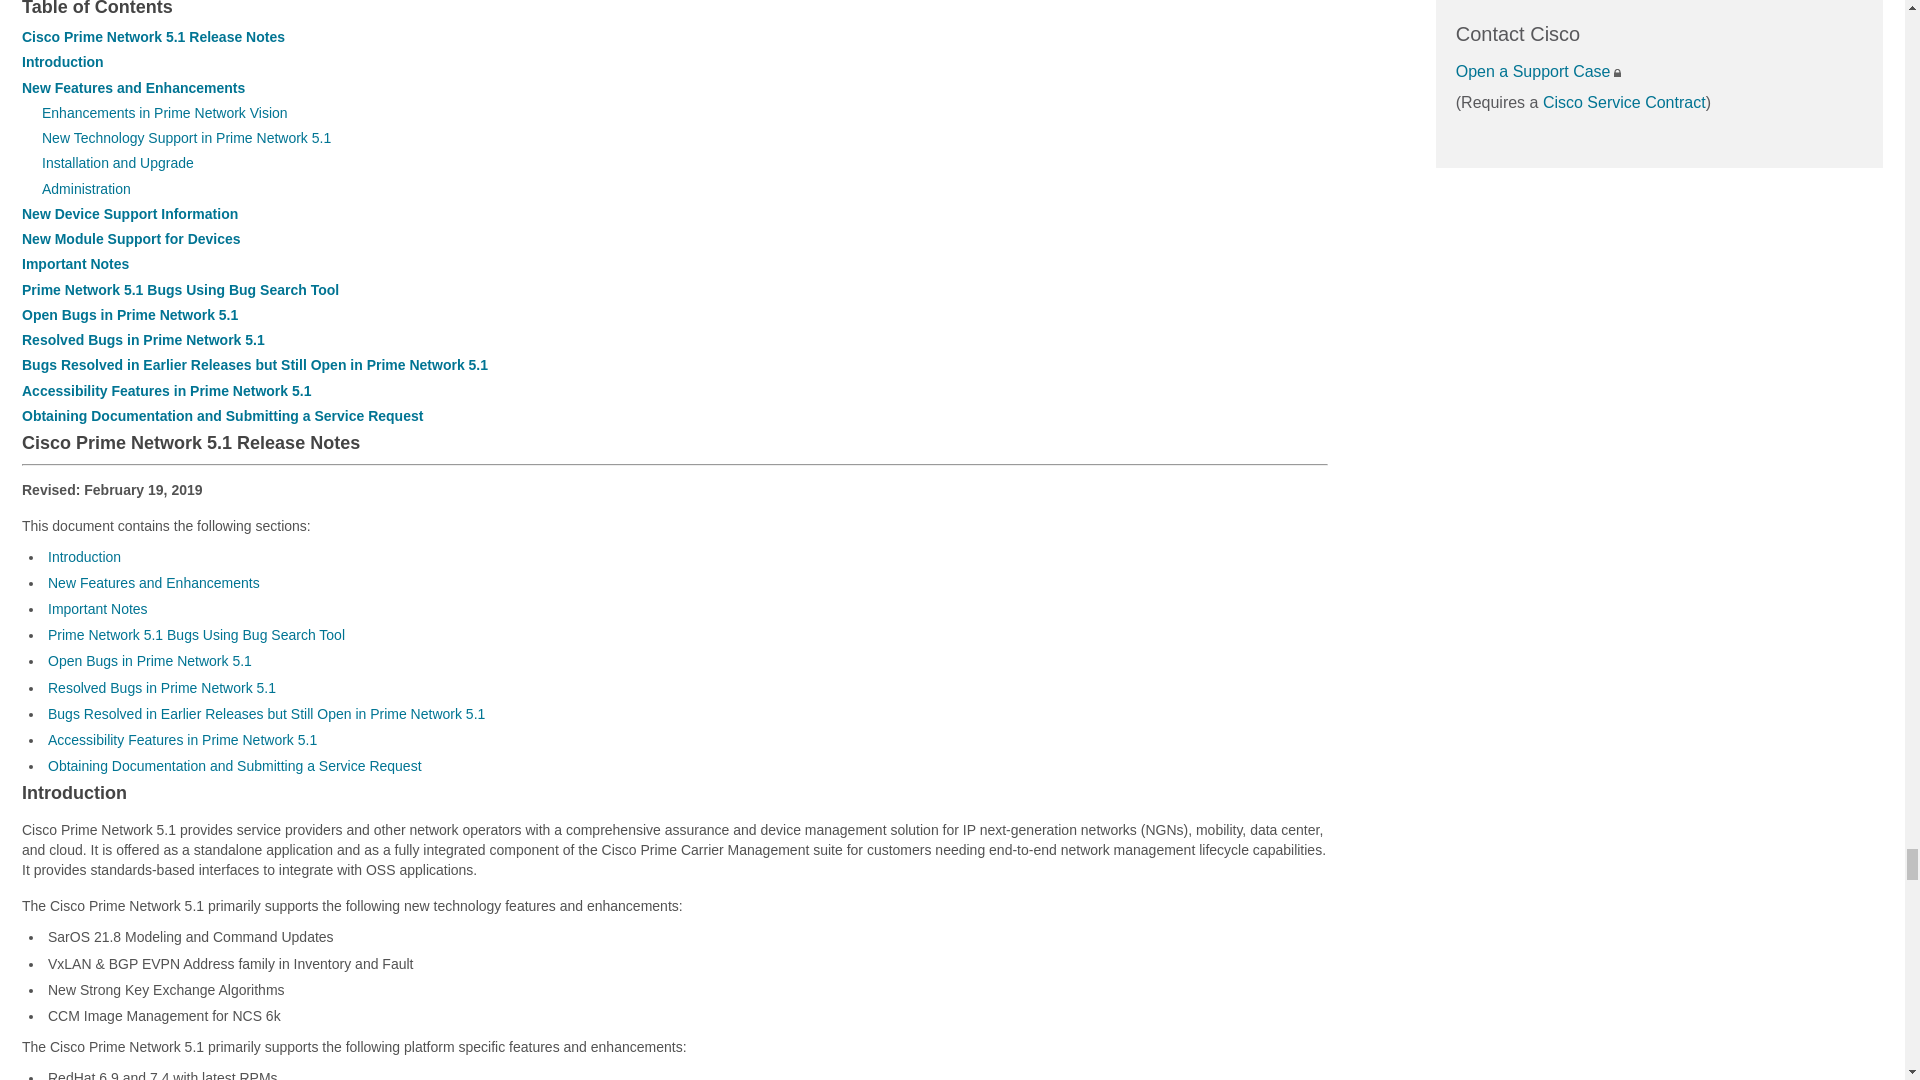  I want to click on New Technology Support in Prime Network 5.1, so click(186, 137).